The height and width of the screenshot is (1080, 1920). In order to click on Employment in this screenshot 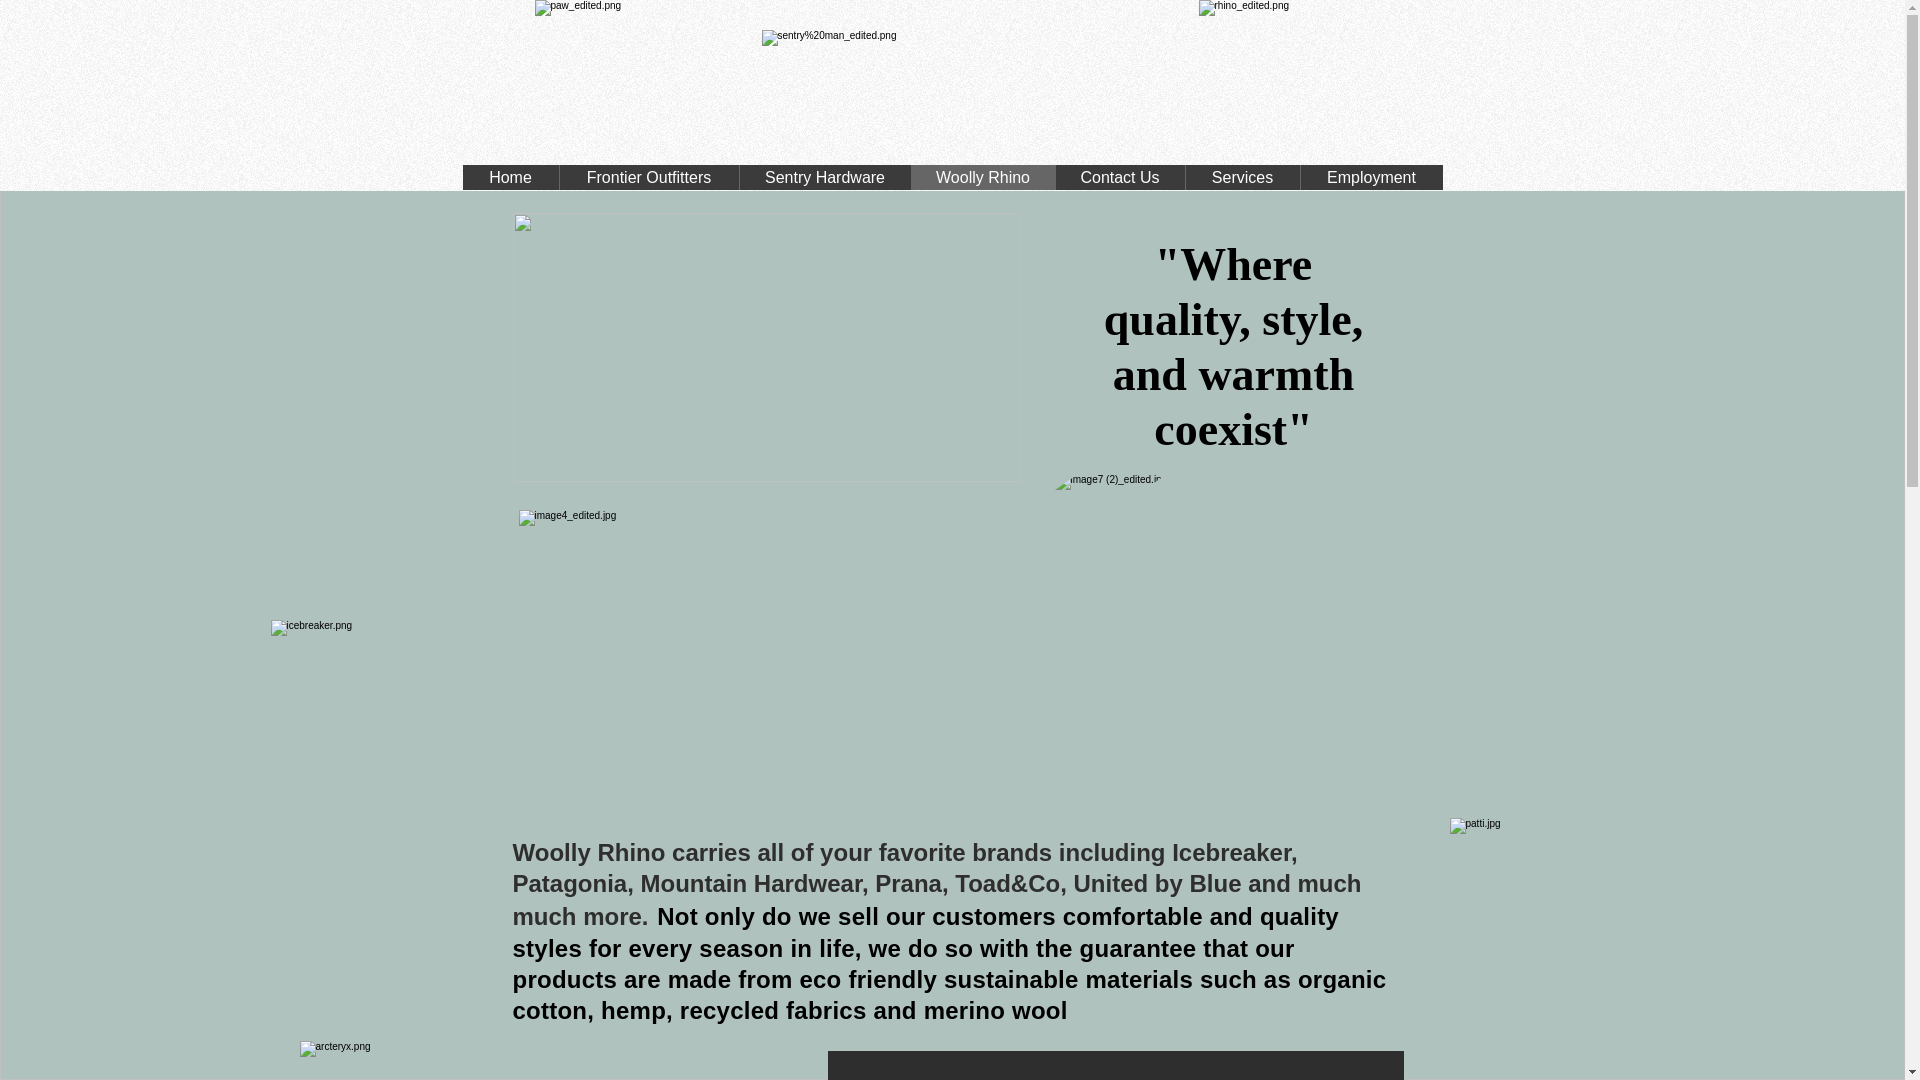, I will do `click(1371, 178)`.